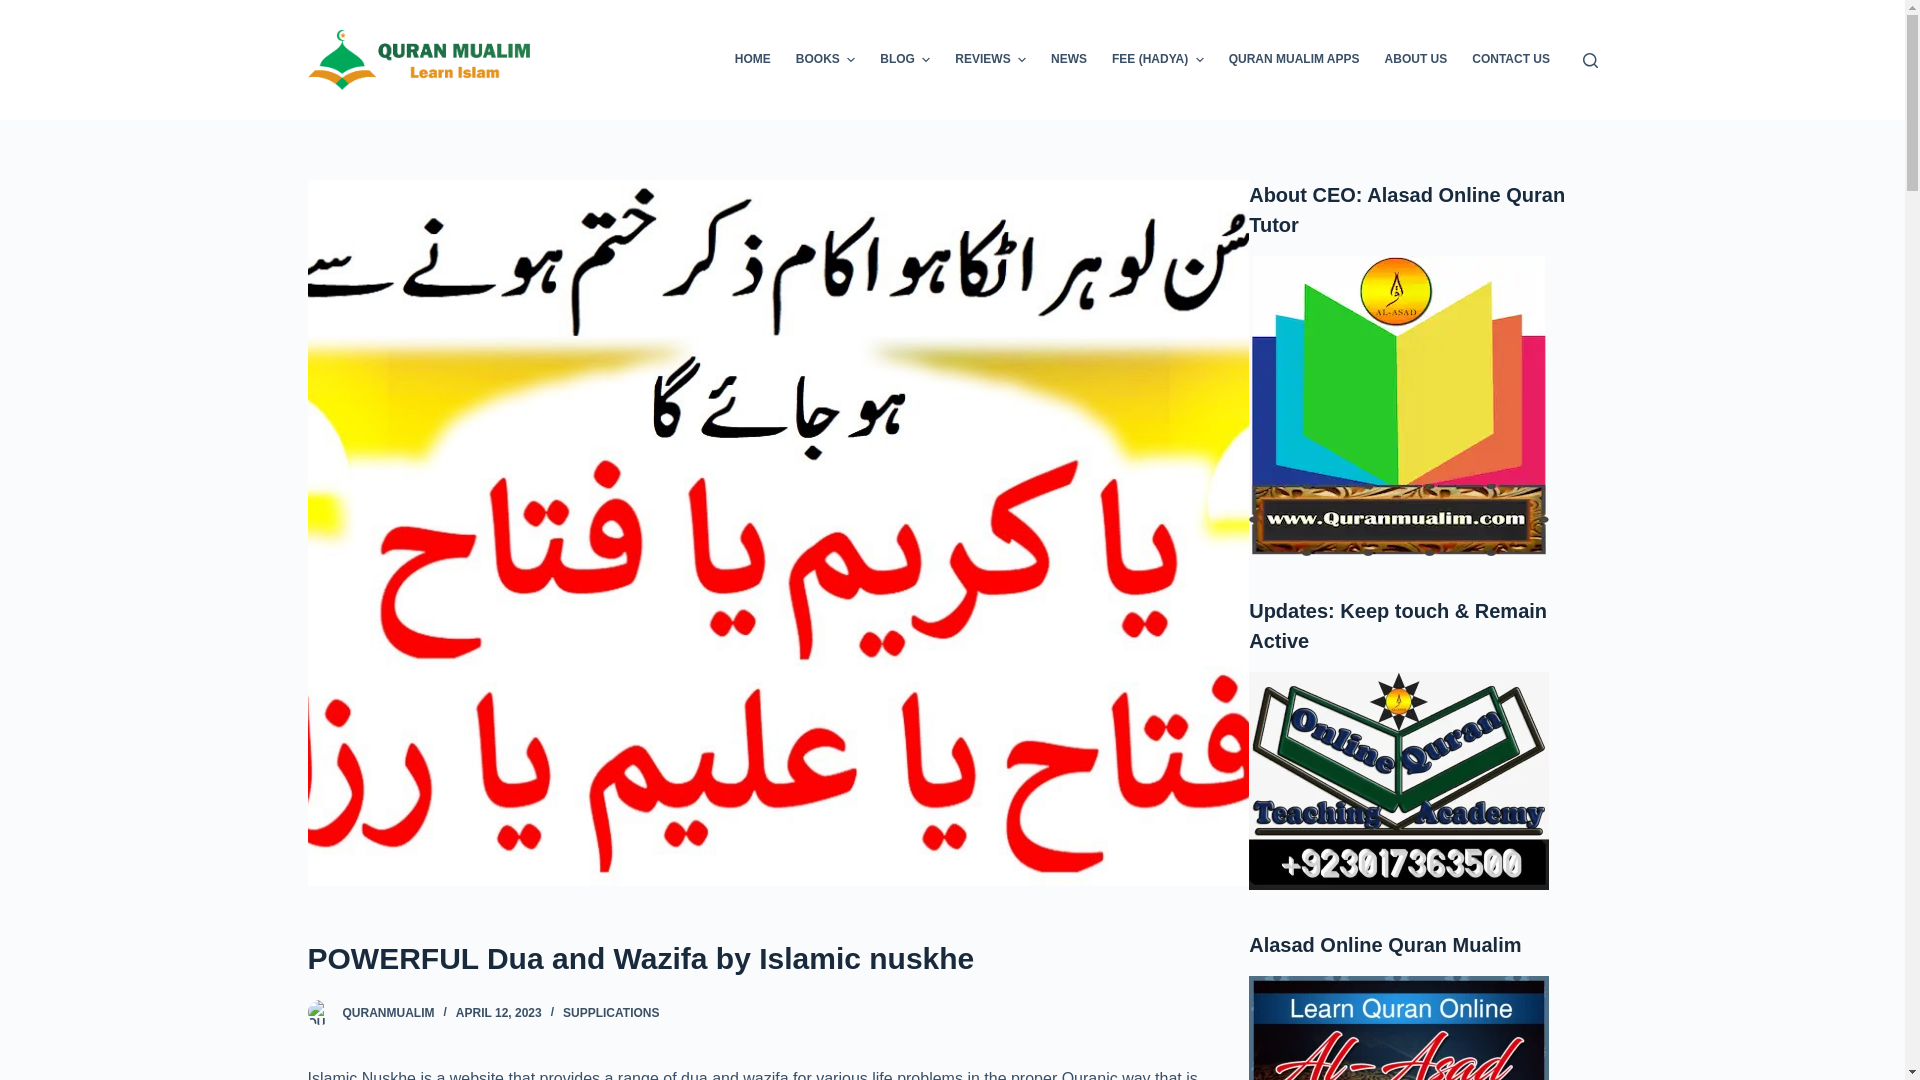 This screenshot has width=1920, height=1080. I want to click on POWERFUL Dua and Wazifa by Islamic nuskhe, so click(778, 958).